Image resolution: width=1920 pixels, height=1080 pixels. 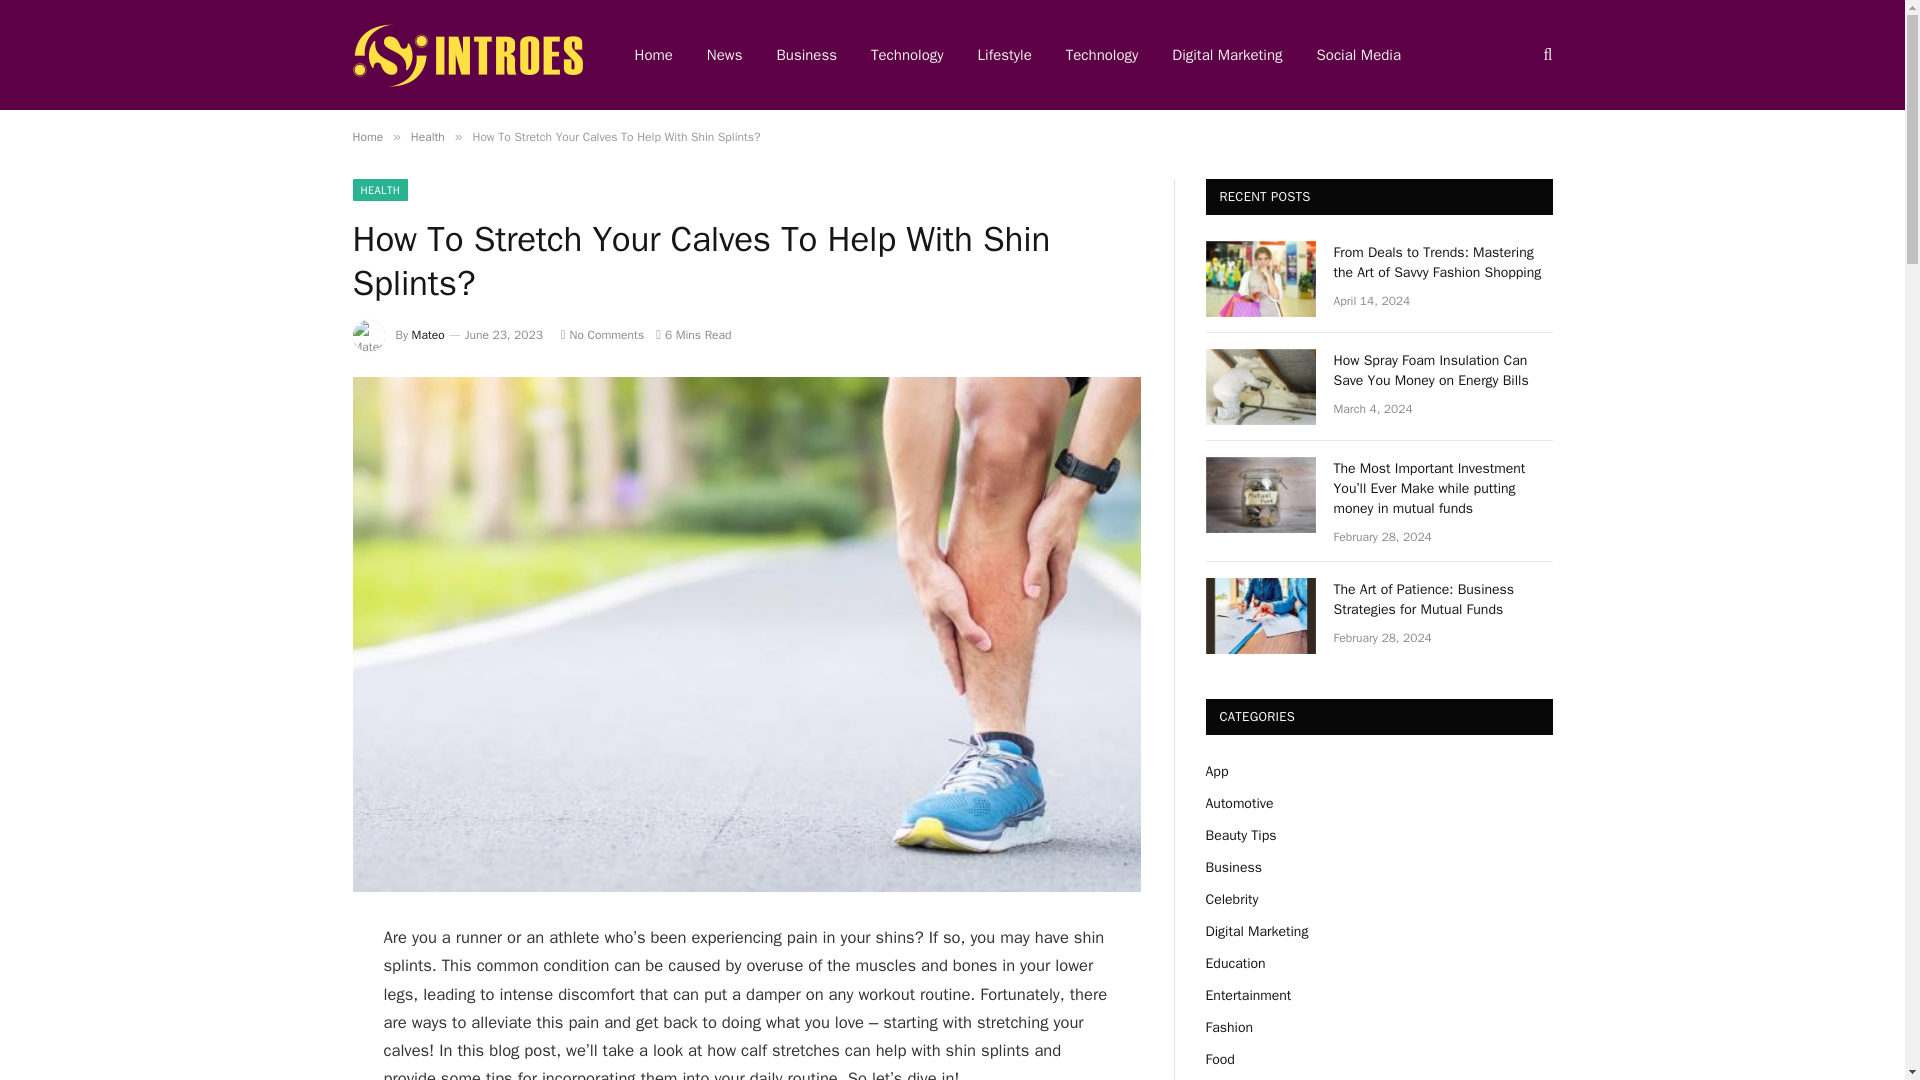 What do you see at coordinates (724, 55) in the screenshot?
I see `News` at bounding box center [724, 55].